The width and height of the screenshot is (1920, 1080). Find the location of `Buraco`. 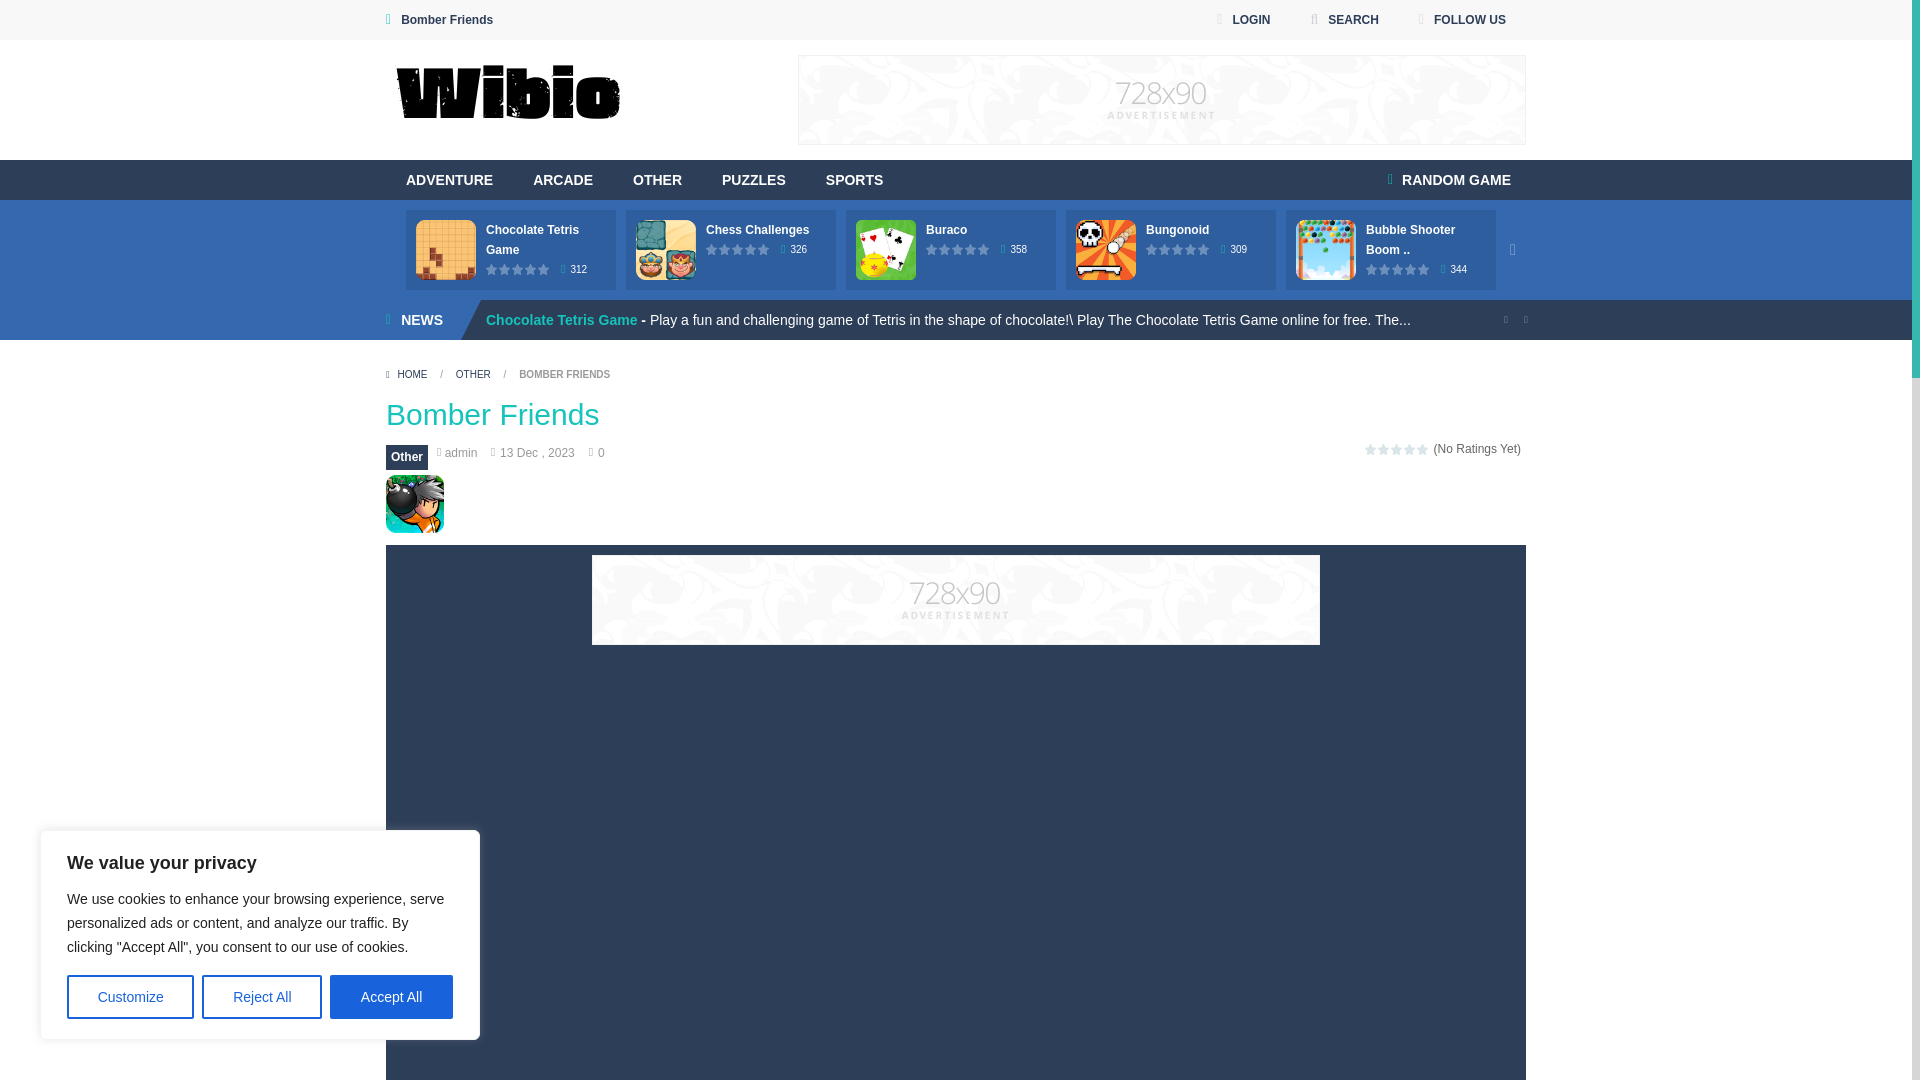

Buraco is located at coordinates (946, 229).